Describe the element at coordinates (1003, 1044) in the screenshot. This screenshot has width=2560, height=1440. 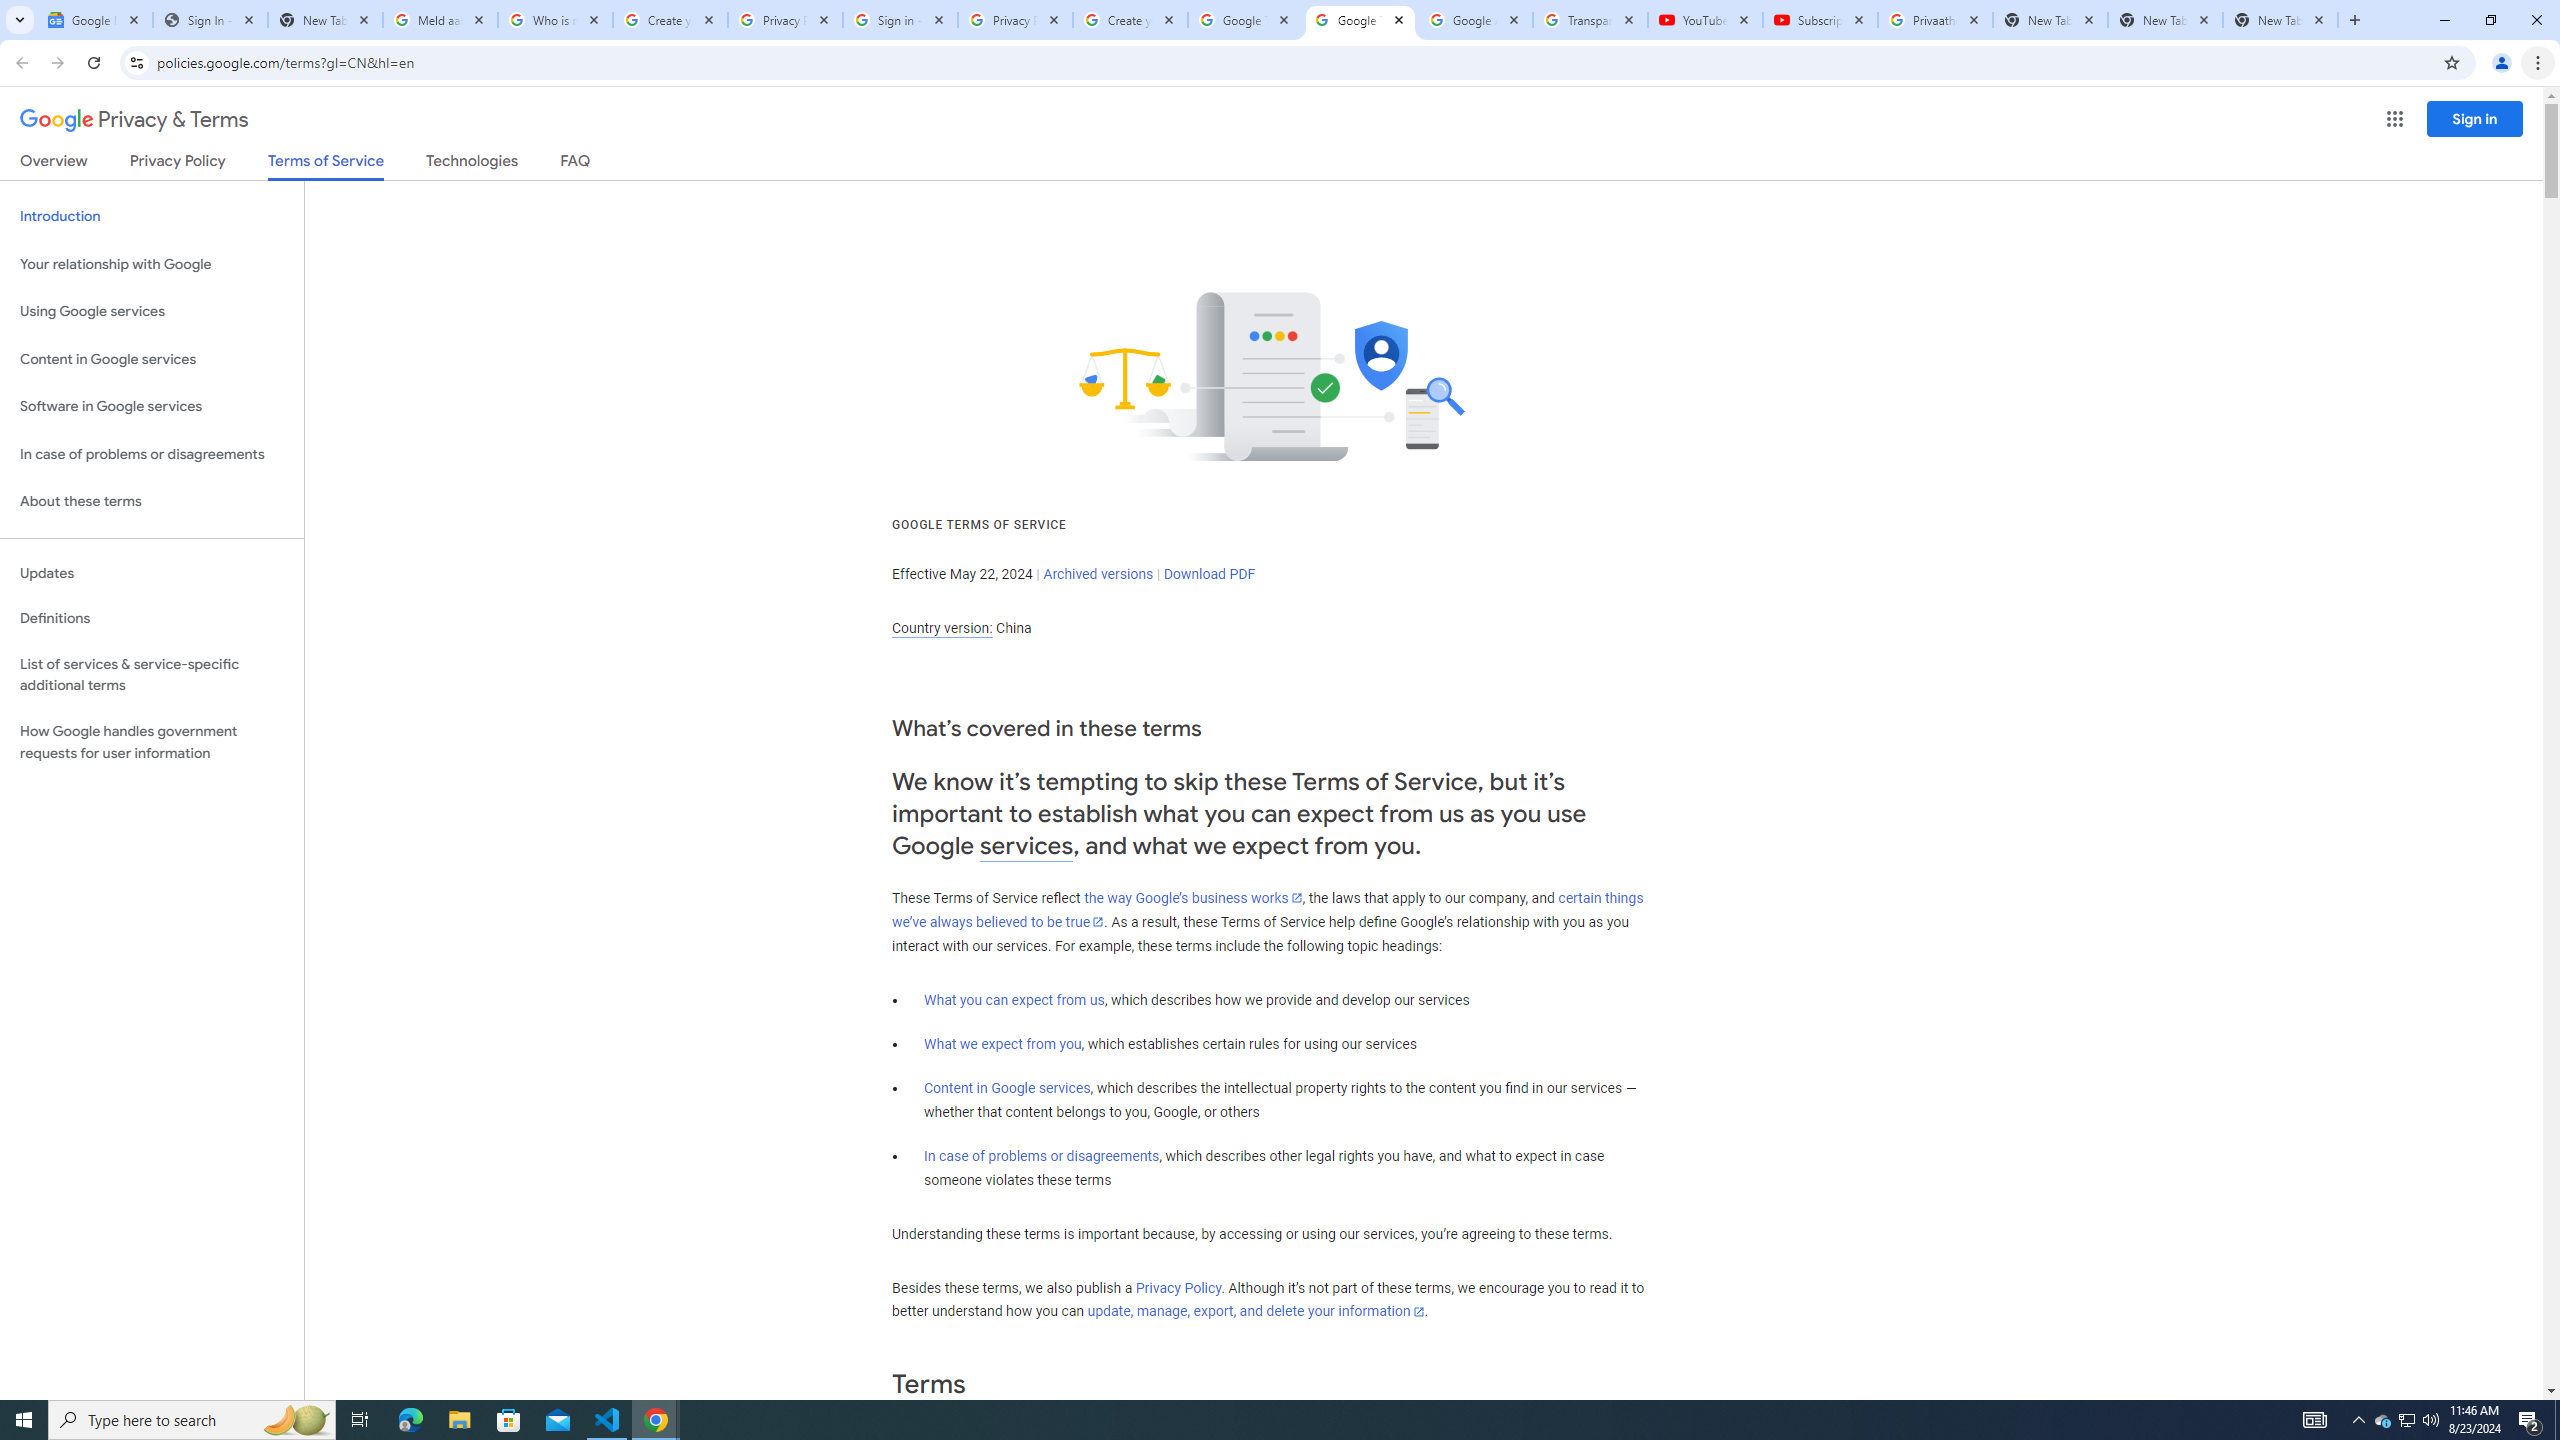
I see `What we expect from you` at that location.